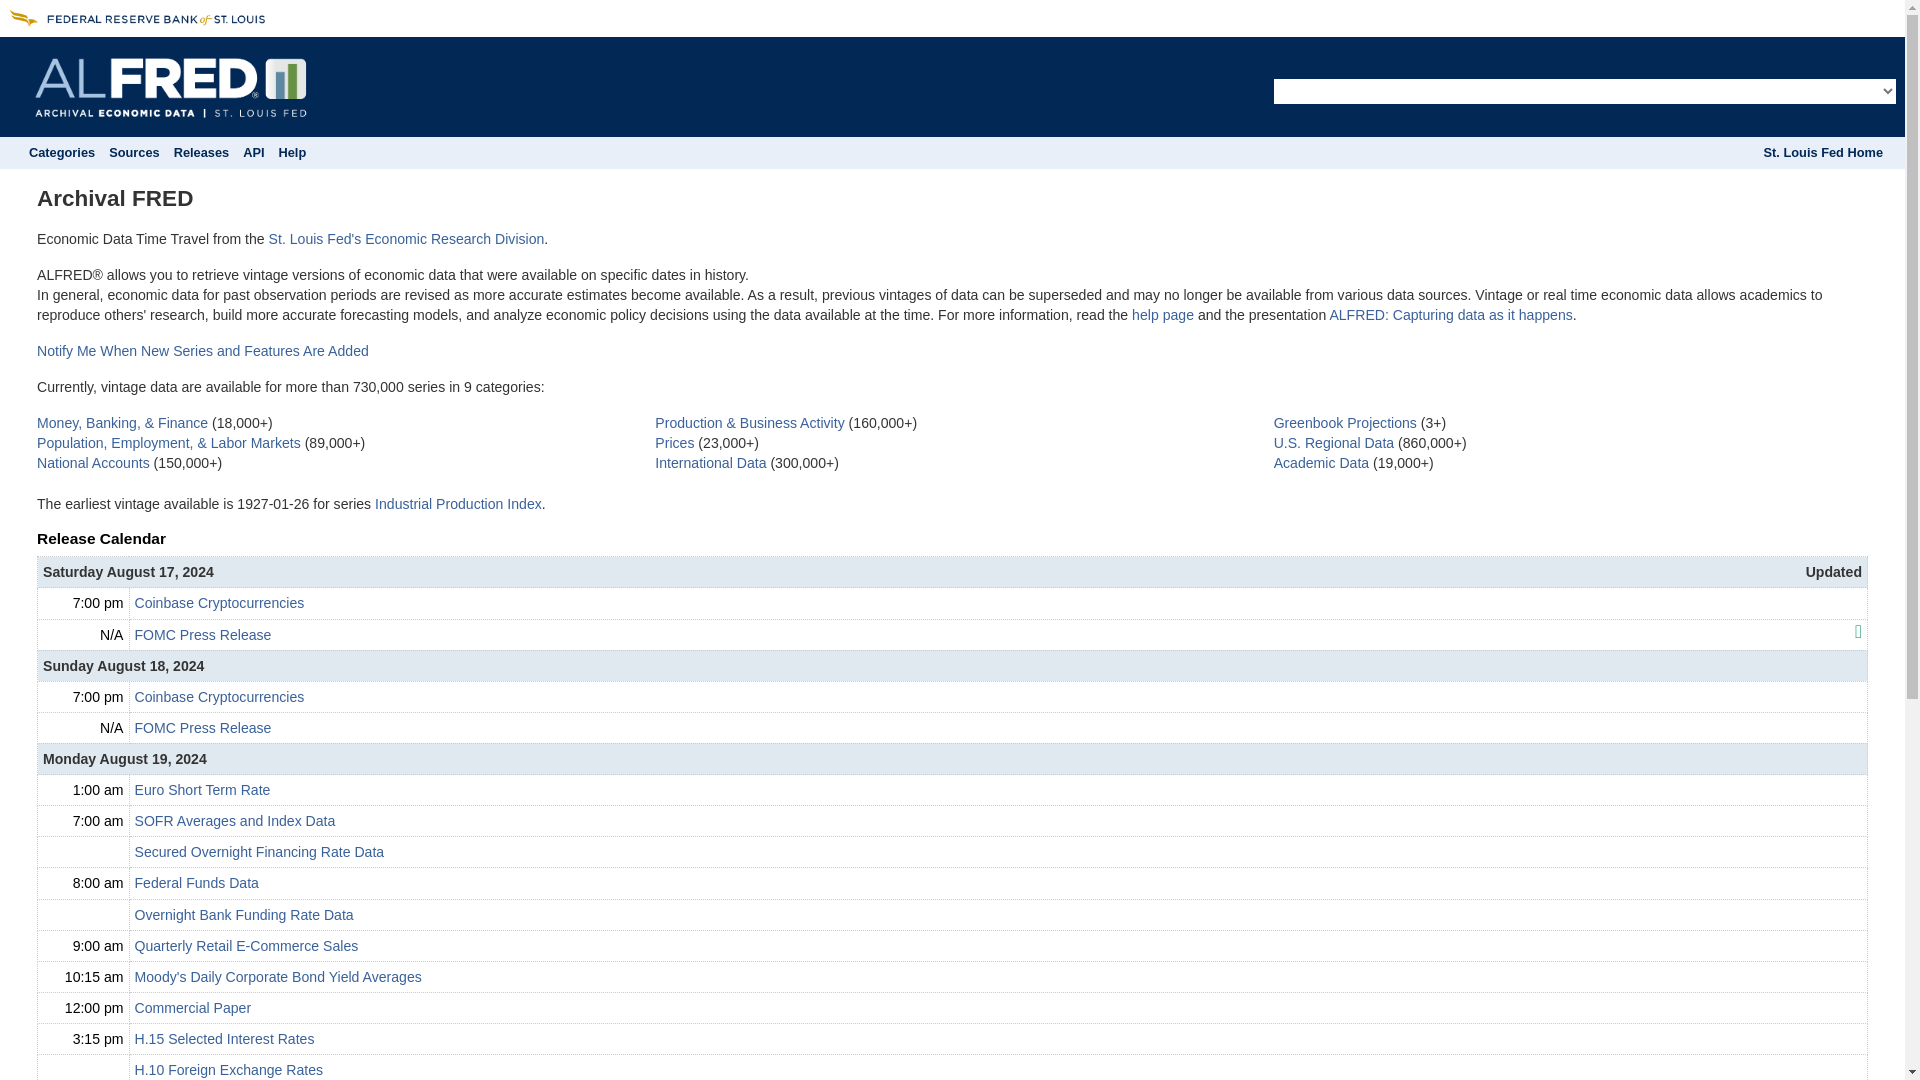 The image size is (1920, 1080). What do you see at coordinates (92, 462) in the screenshot?
I see `National Accounts` at bounding box center [92, 462].